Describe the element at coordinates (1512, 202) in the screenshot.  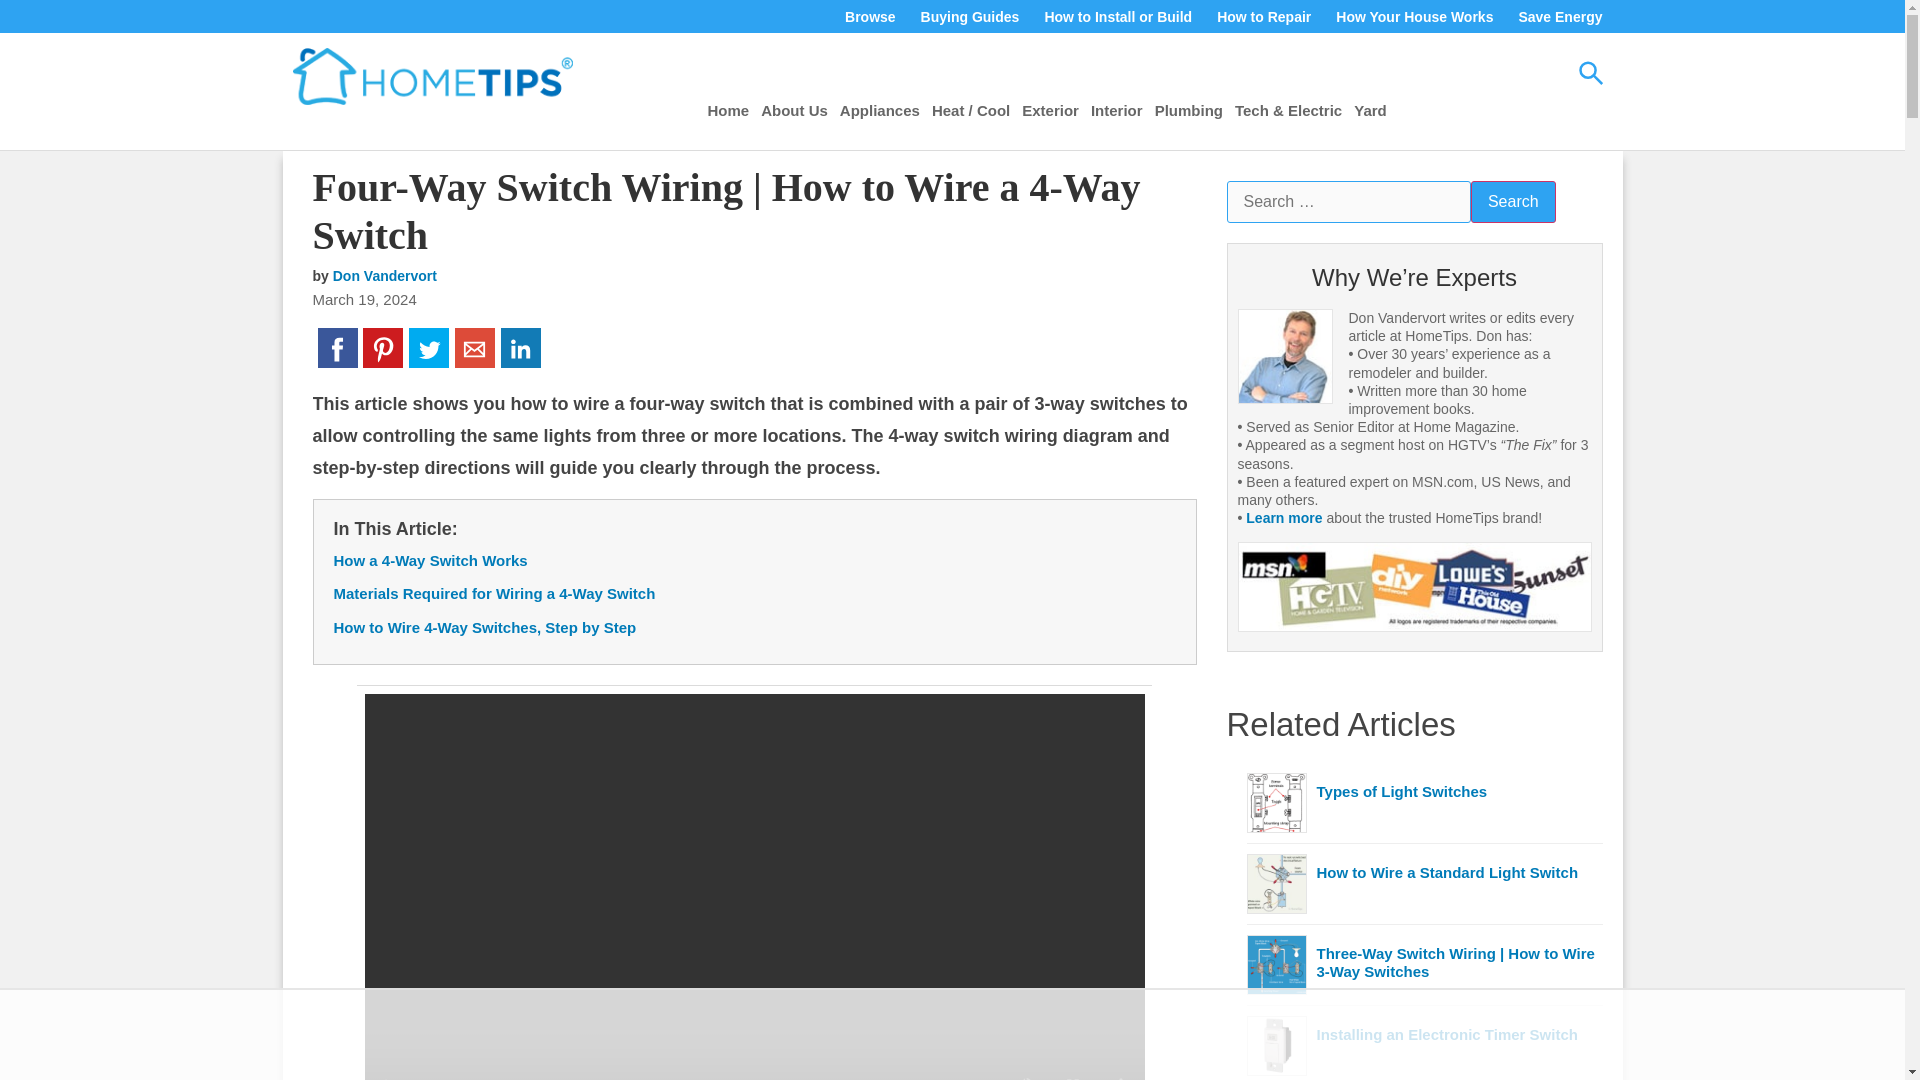
I see `Search` at that location.